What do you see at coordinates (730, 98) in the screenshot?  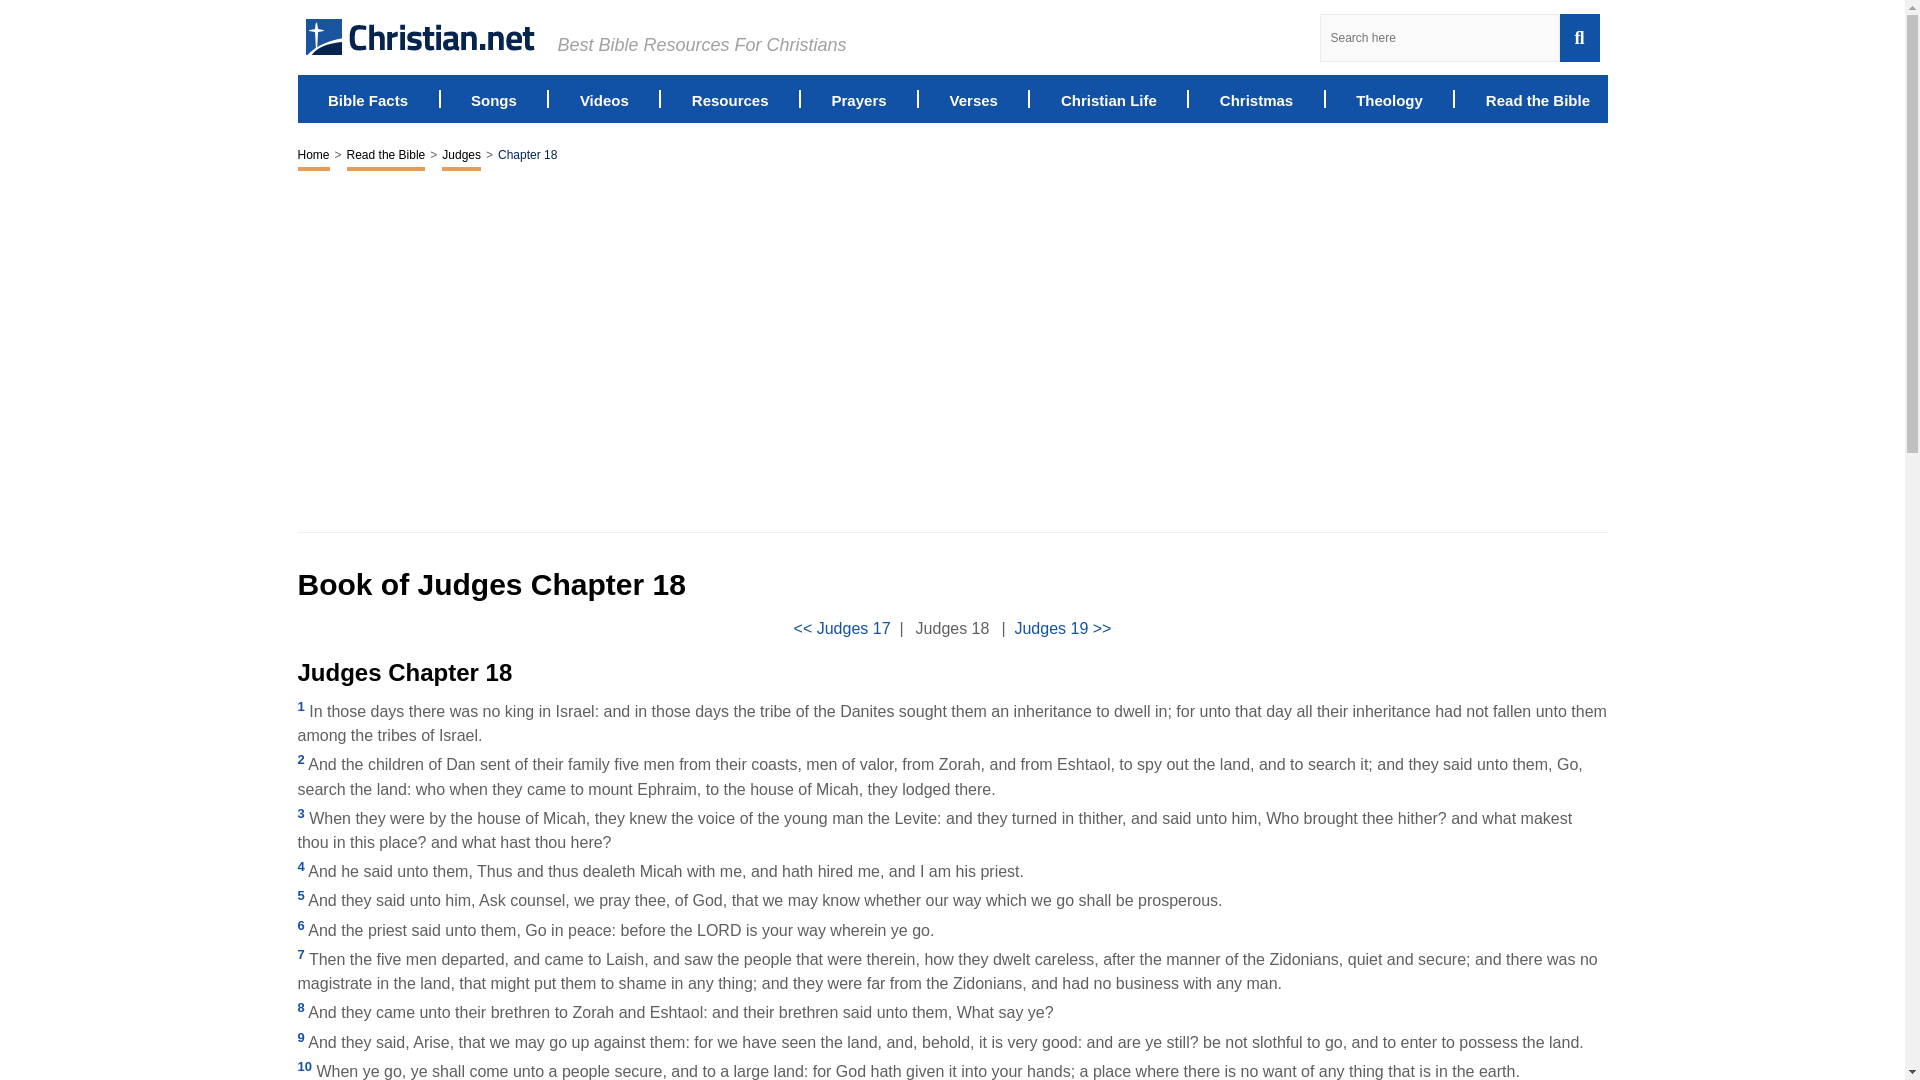 I see `Resources` at bounding box center [730, 98].